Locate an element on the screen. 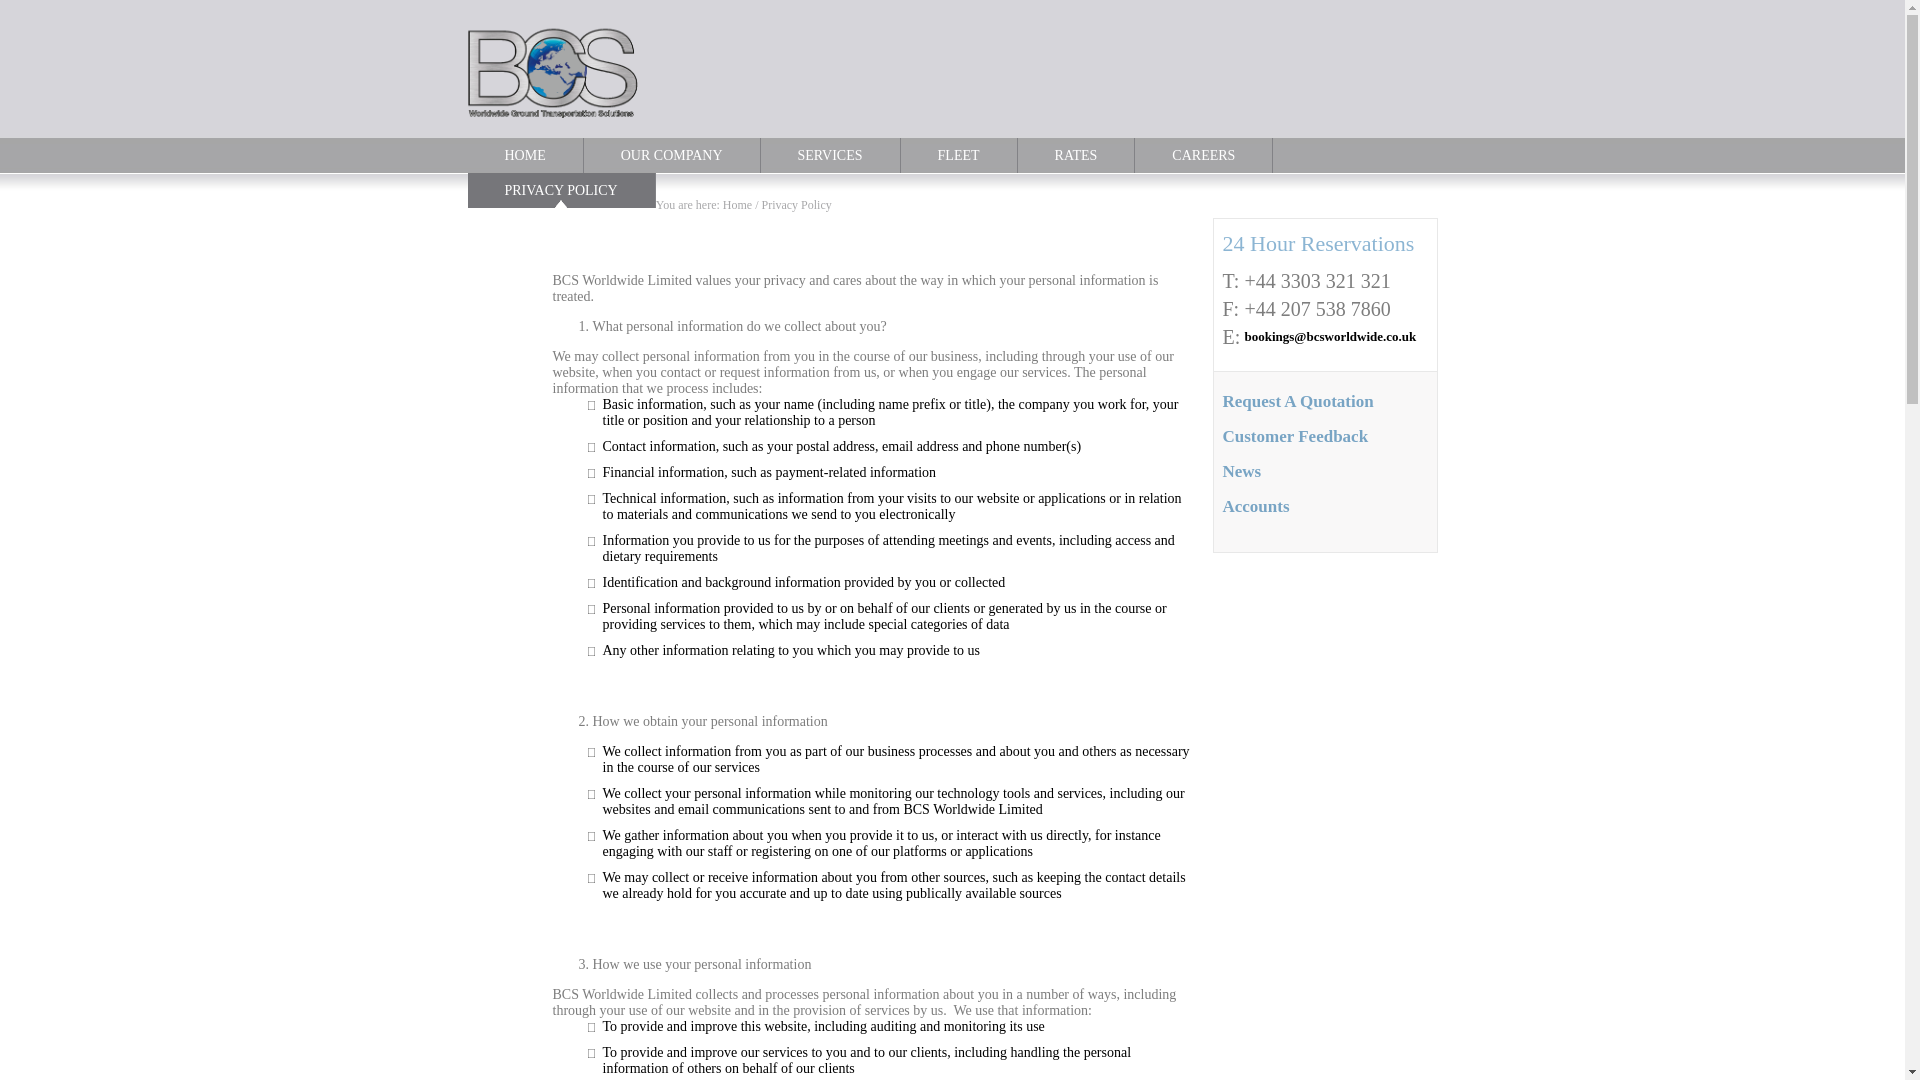 The width and height of the screenshot is (1920, 1080). HOME is located at coordinates (526, 155).